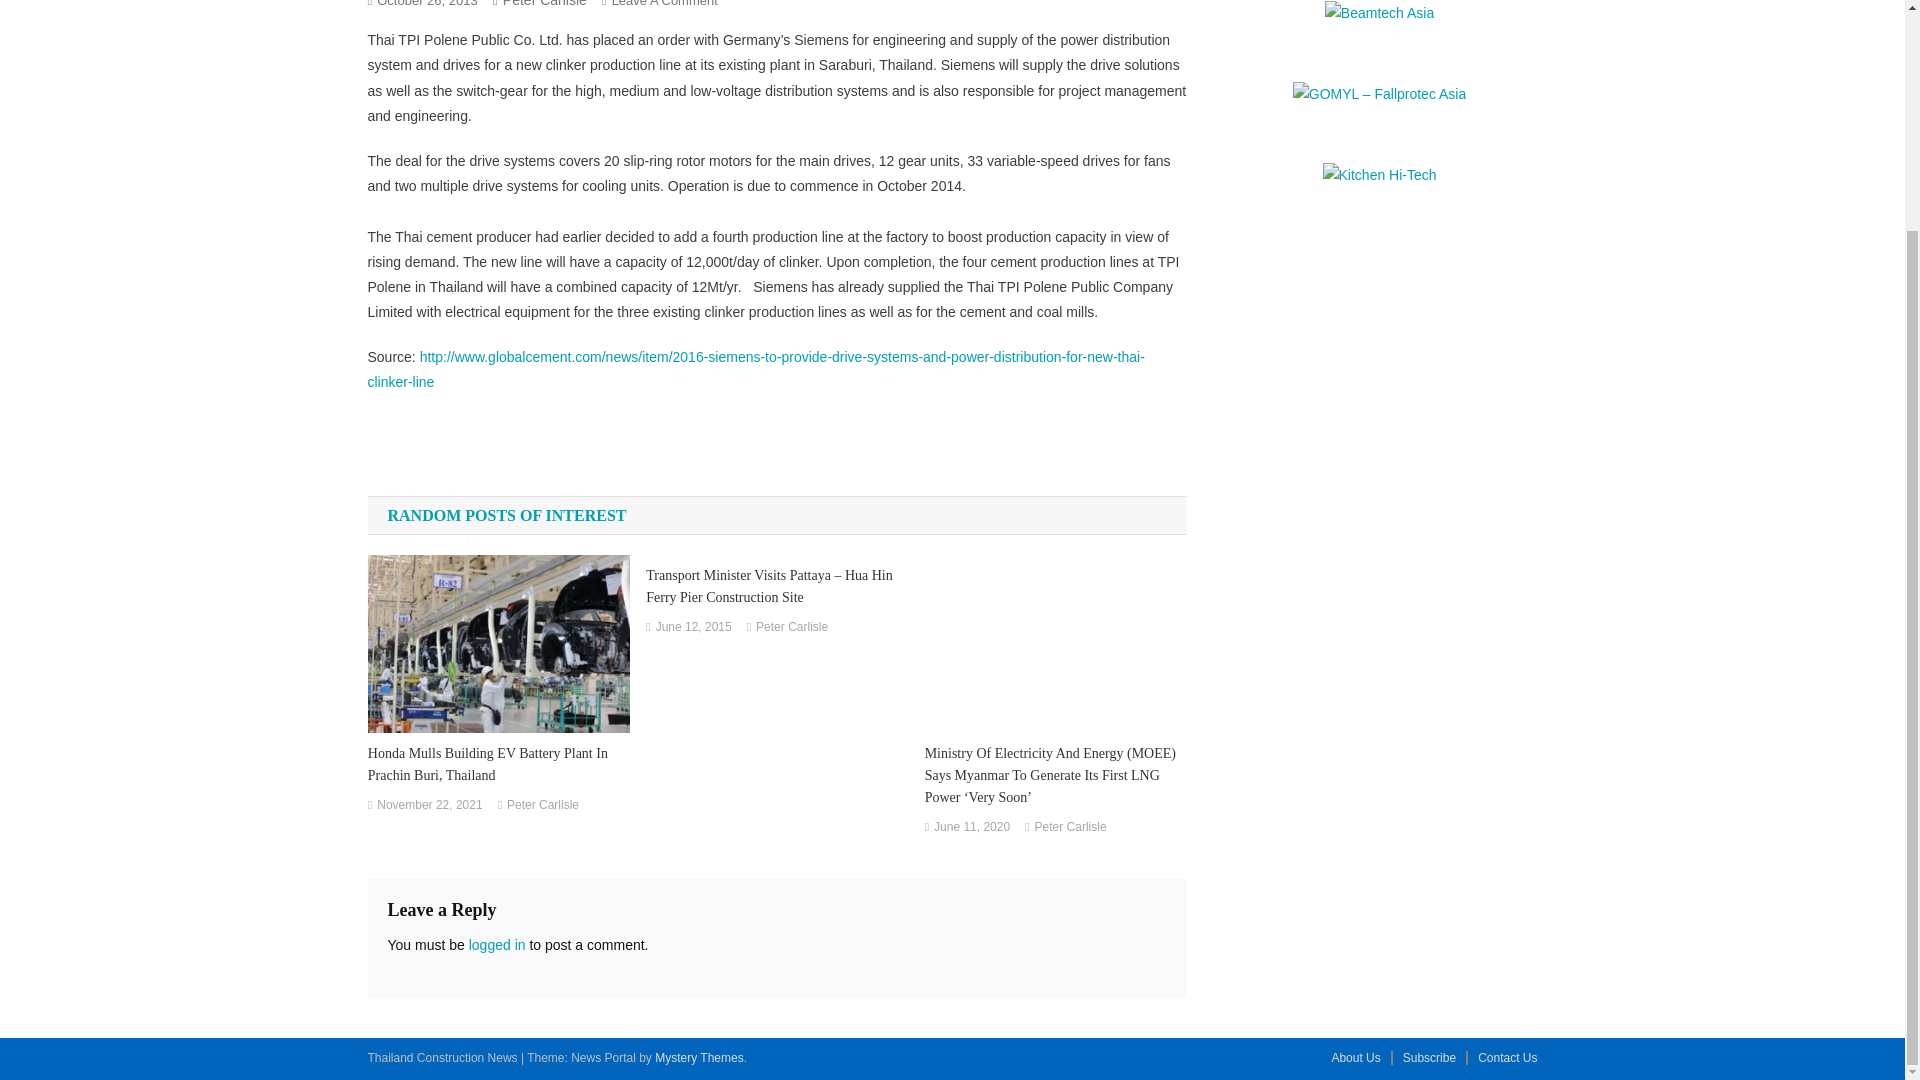  What do you see at coordinates (426, 4) in the screenshot?
I see `October 26, 2013` at bounding box center [426, 4].